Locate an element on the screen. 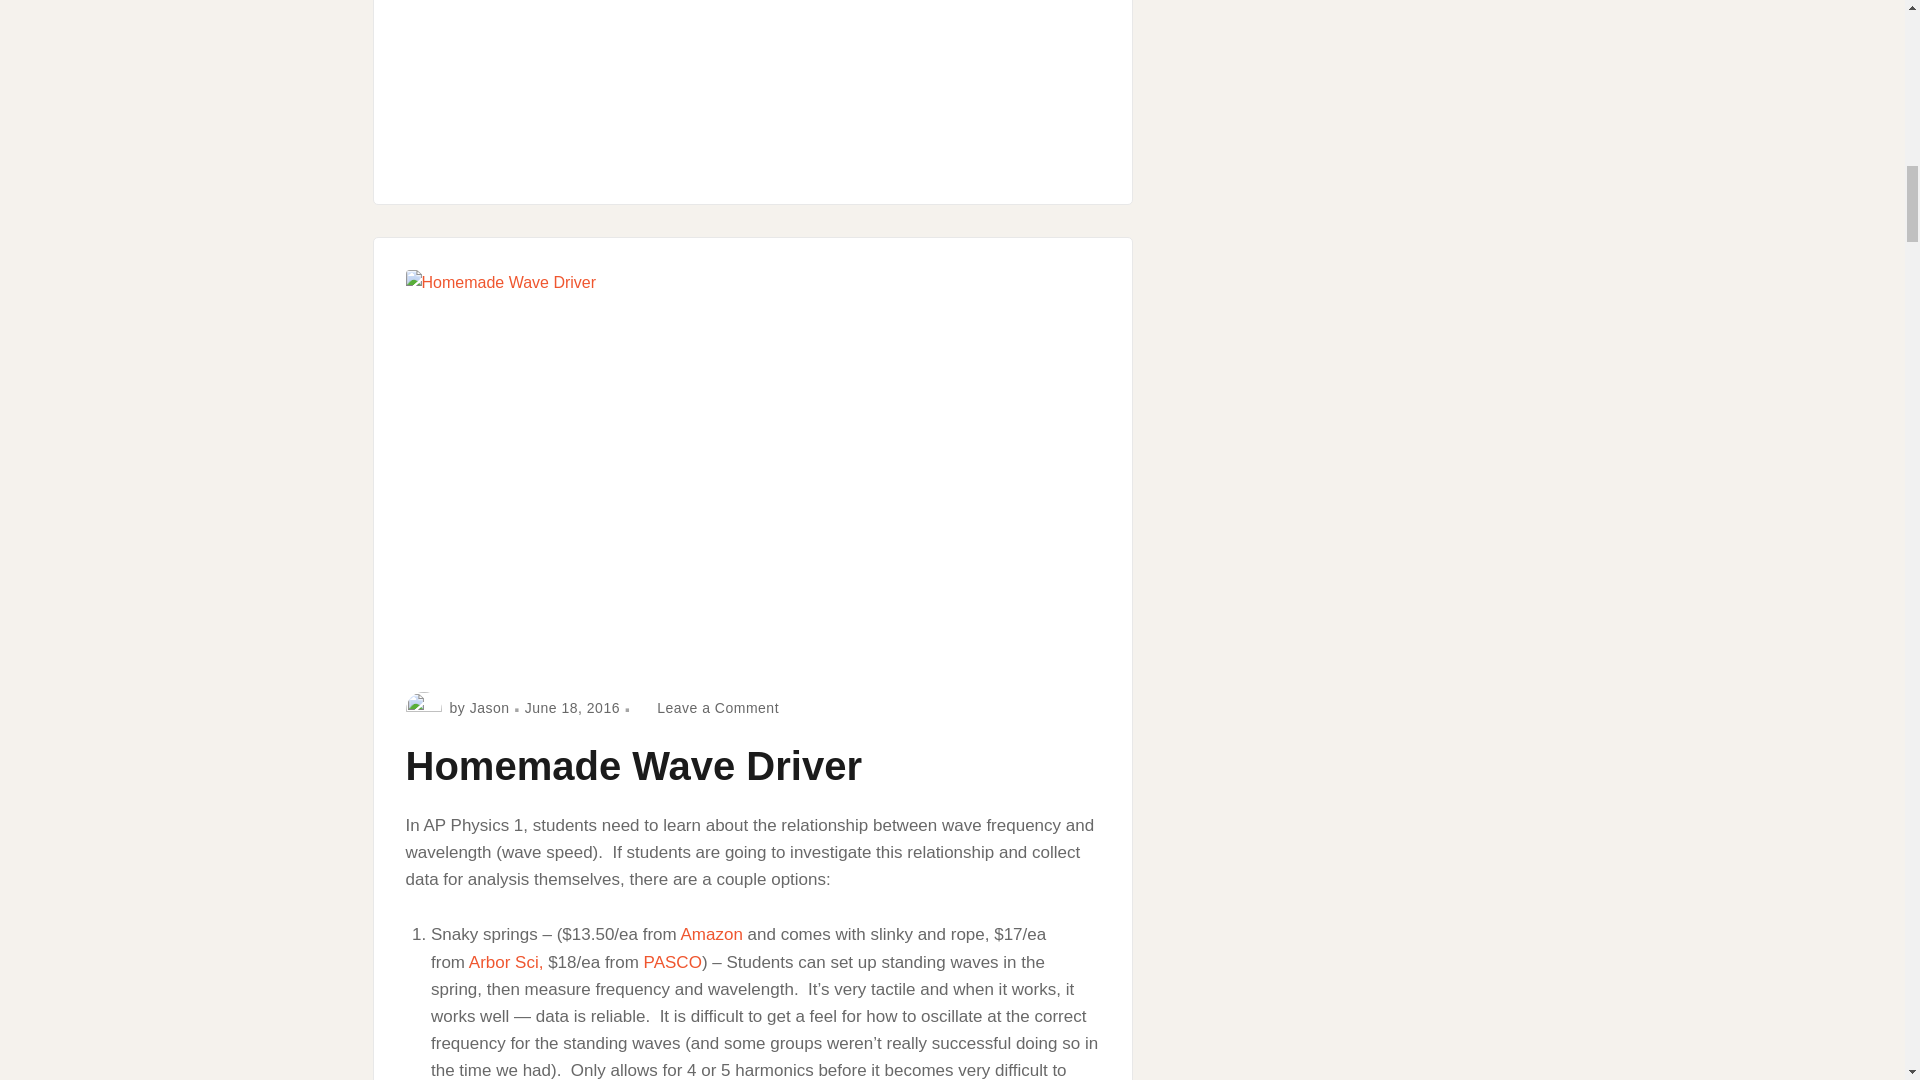  June 18, 2016 is located at coordinates (707, 708).